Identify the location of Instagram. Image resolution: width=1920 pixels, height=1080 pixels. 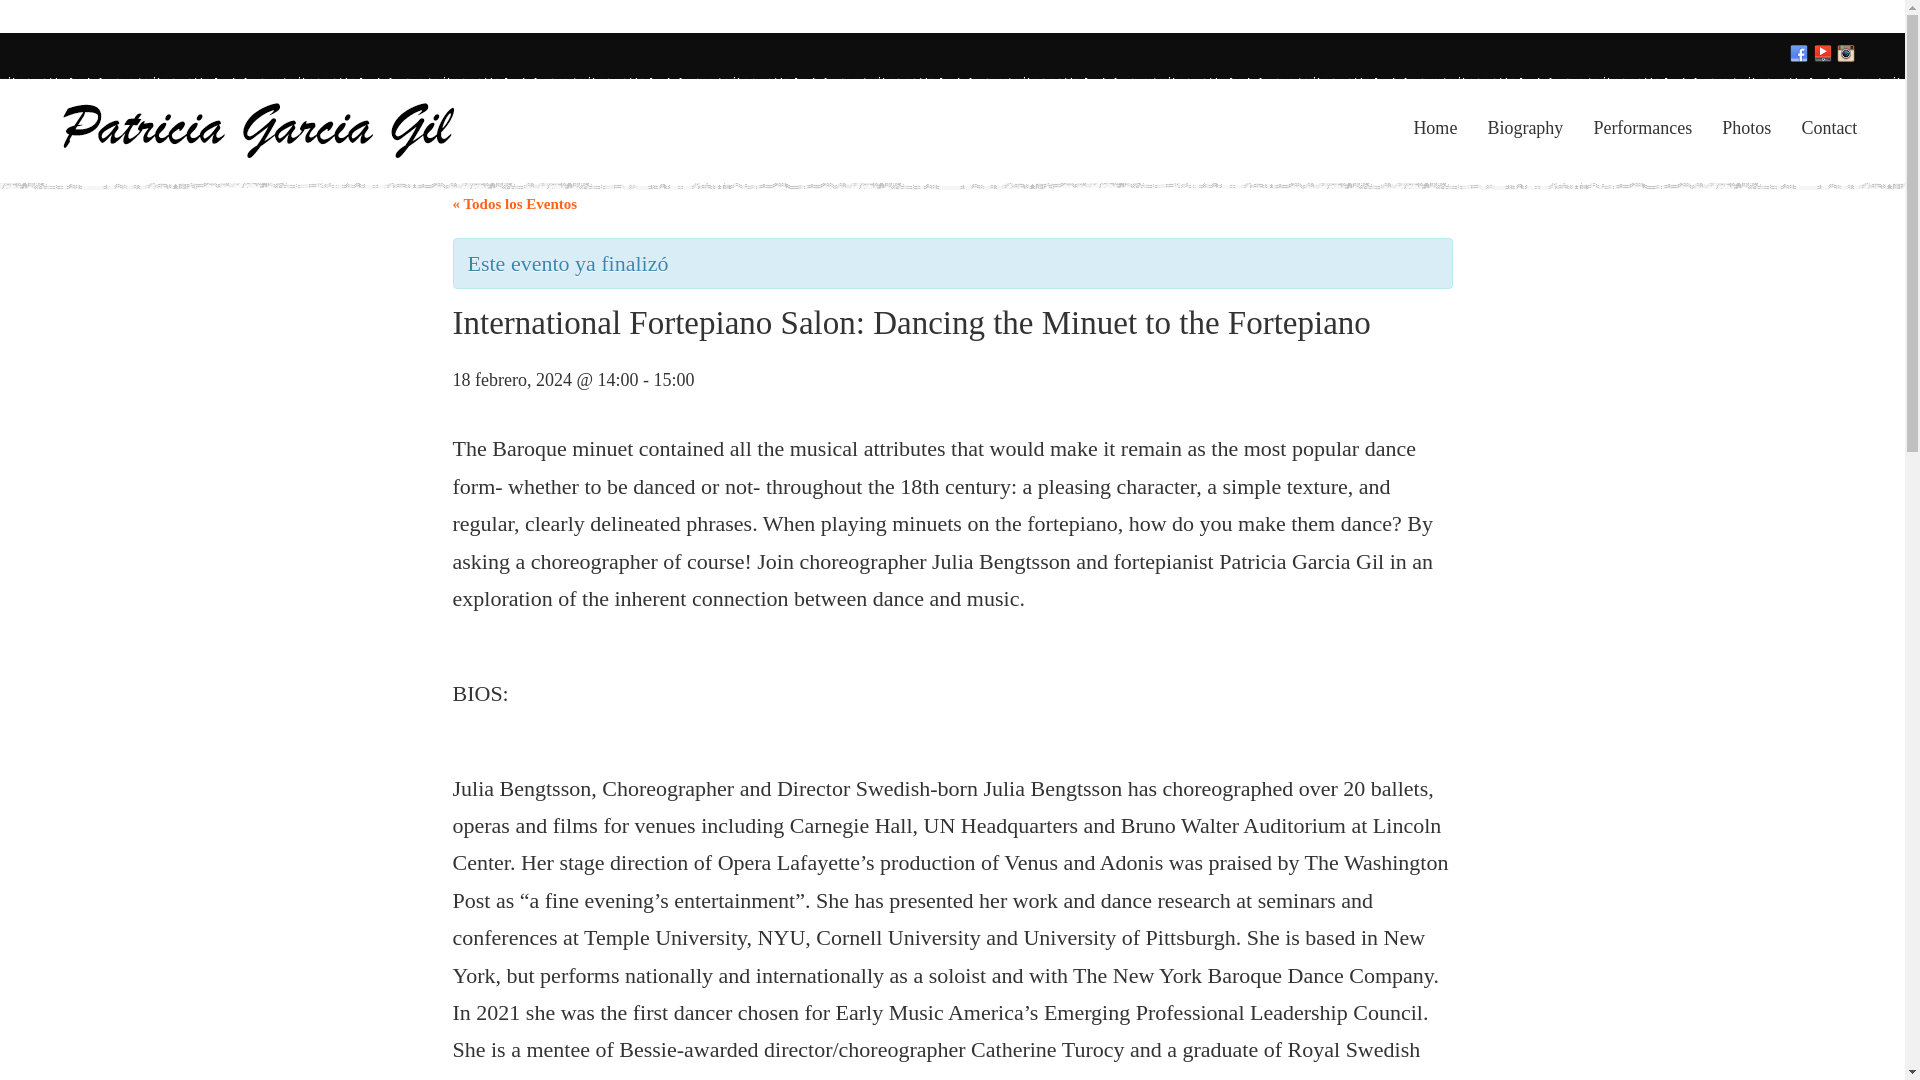
(1846, 54).